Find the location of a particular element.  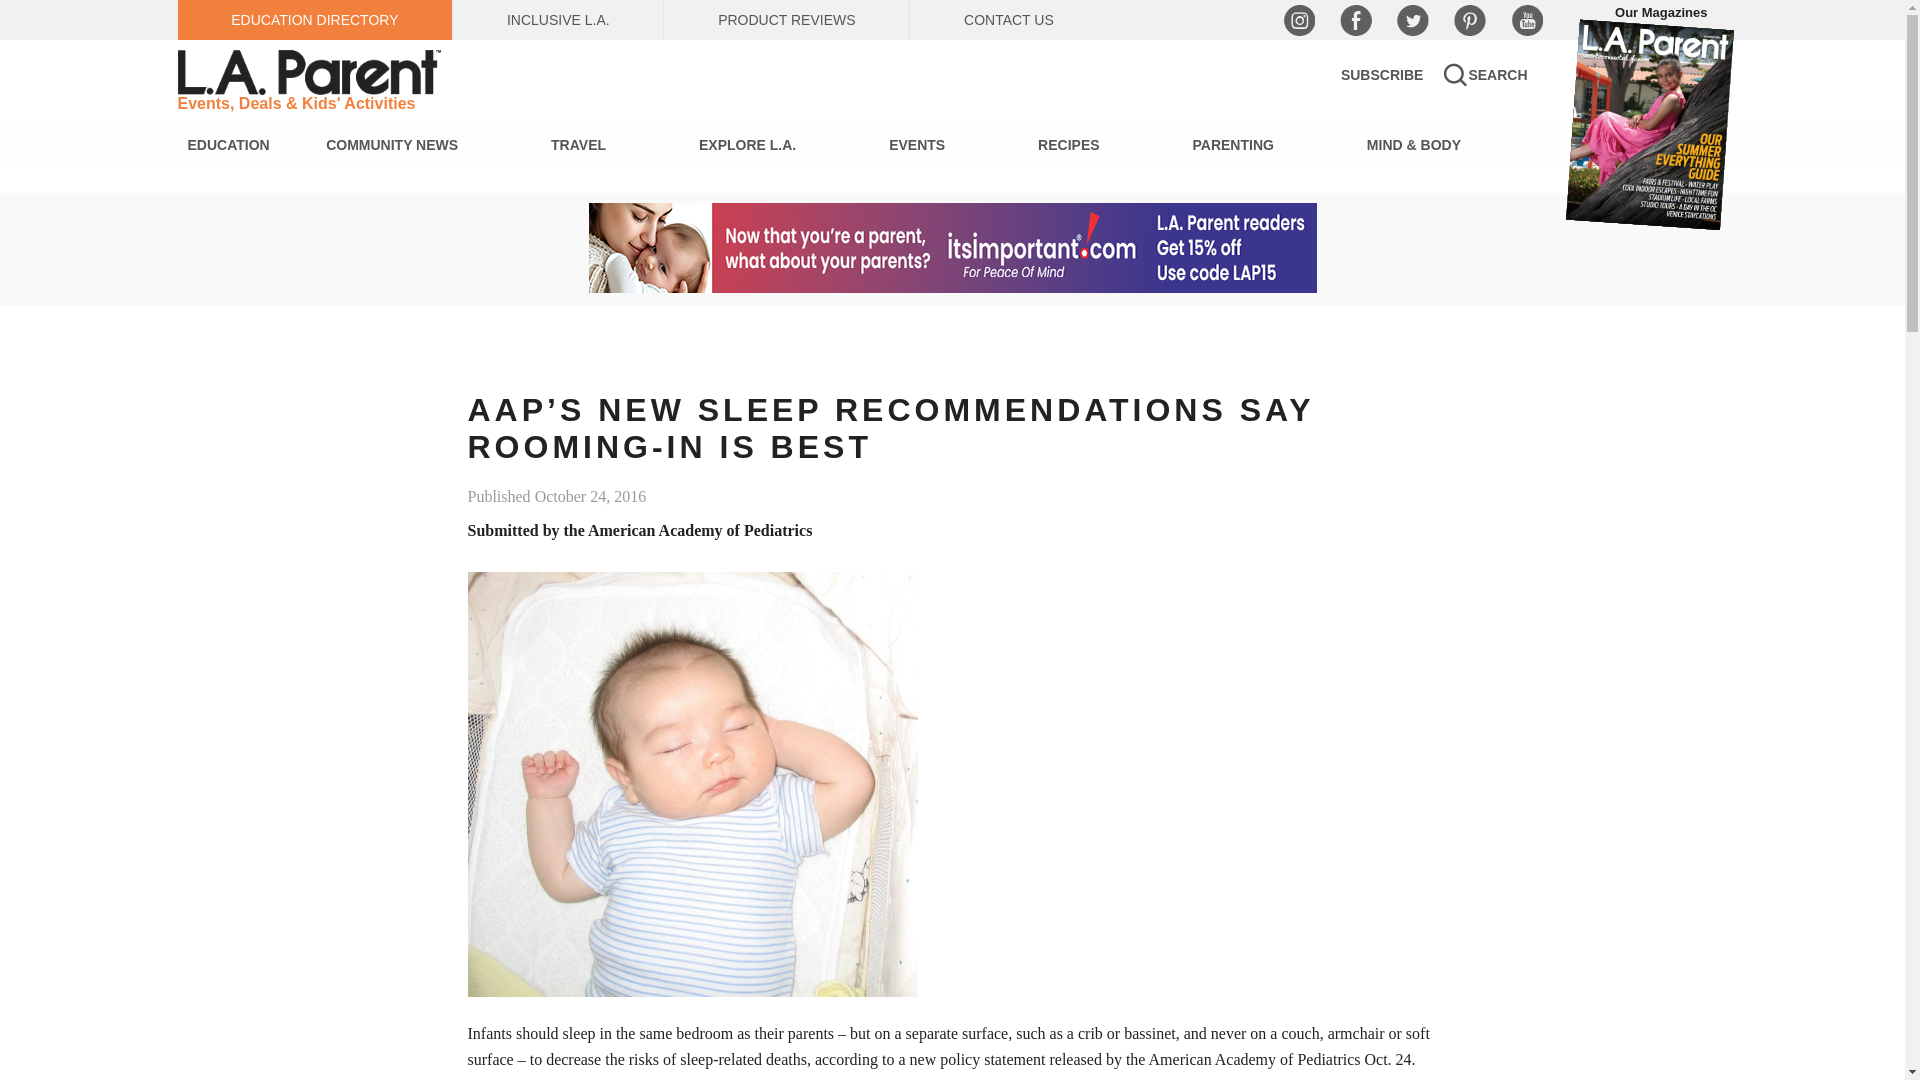

INCLUSIVE L.A. is located at coordinates (558, 20).